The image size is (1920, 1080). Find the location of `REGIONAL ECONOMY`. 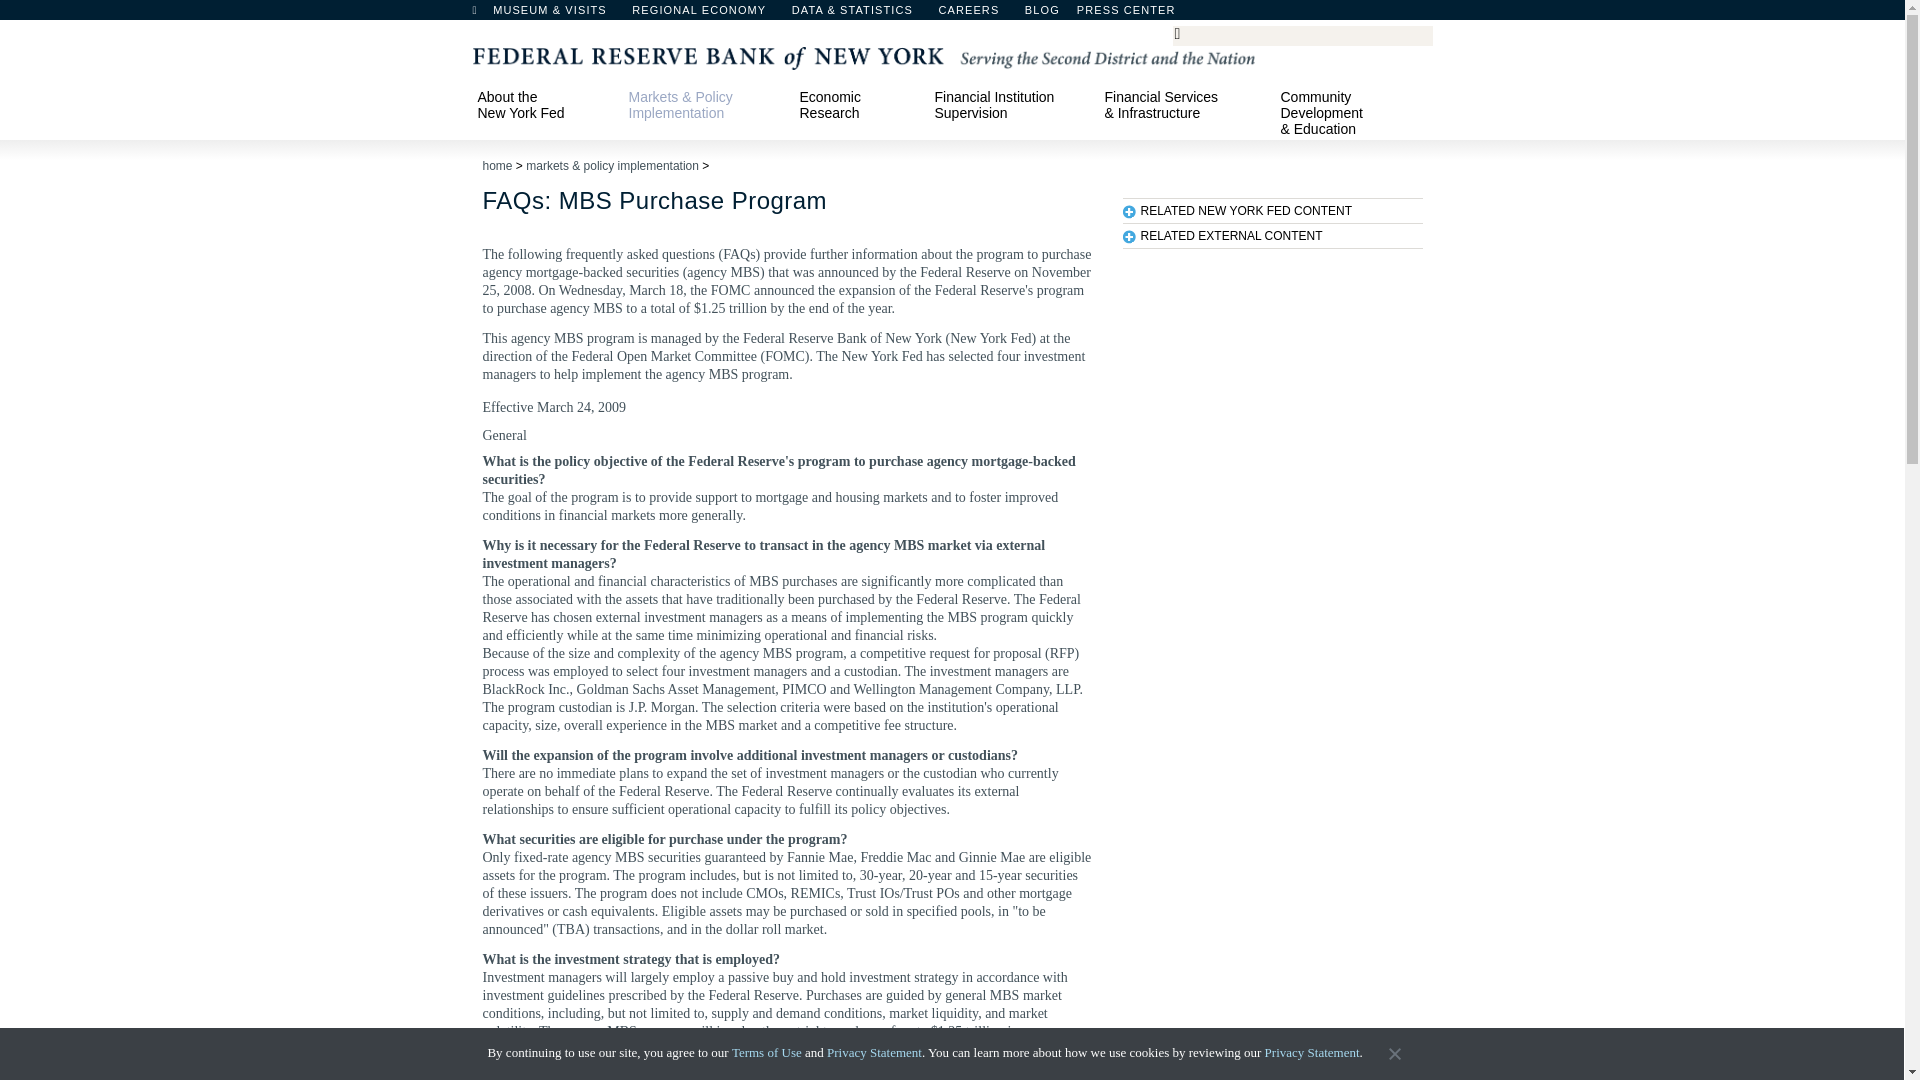

REGIONAL ECONOMY is located at coordinates (708, 15).